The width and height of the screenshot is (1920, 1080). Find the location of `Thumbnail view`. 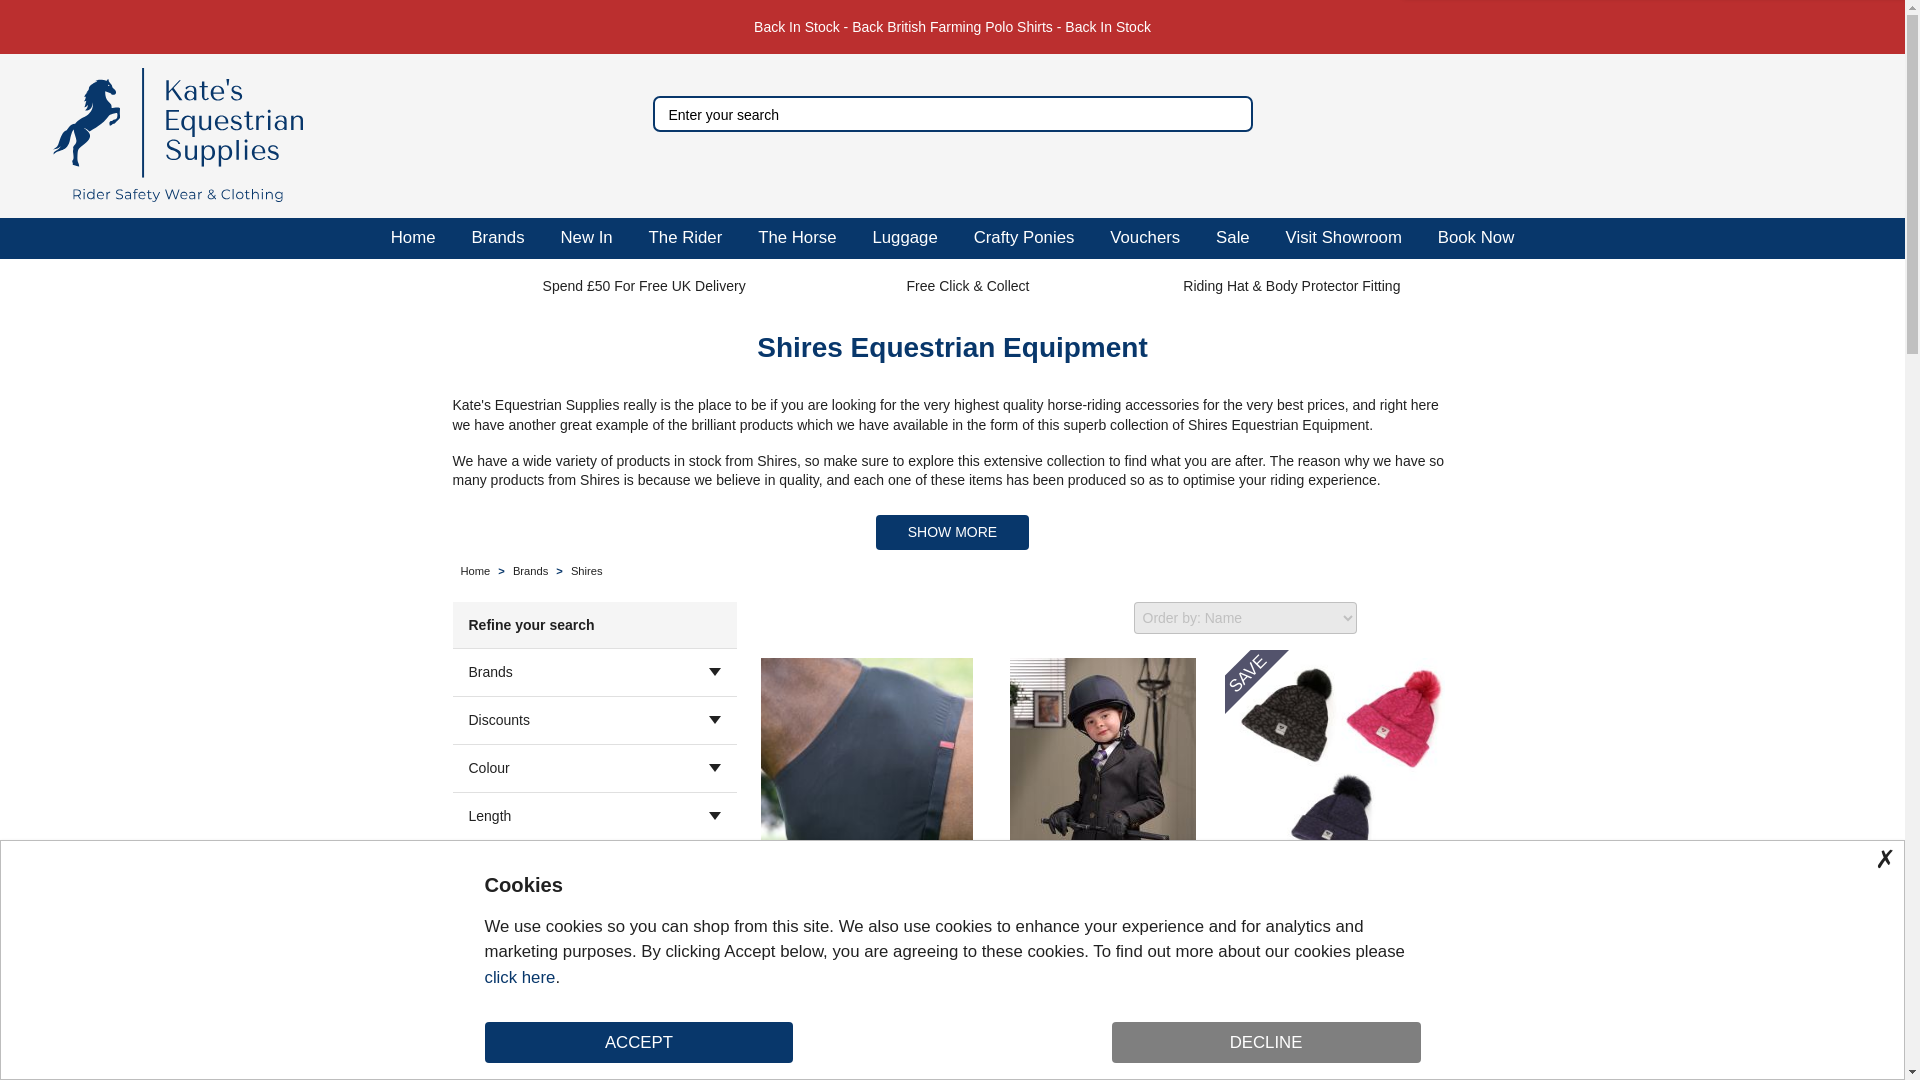

Thumbnail view is located at coordinates (1388, 617).